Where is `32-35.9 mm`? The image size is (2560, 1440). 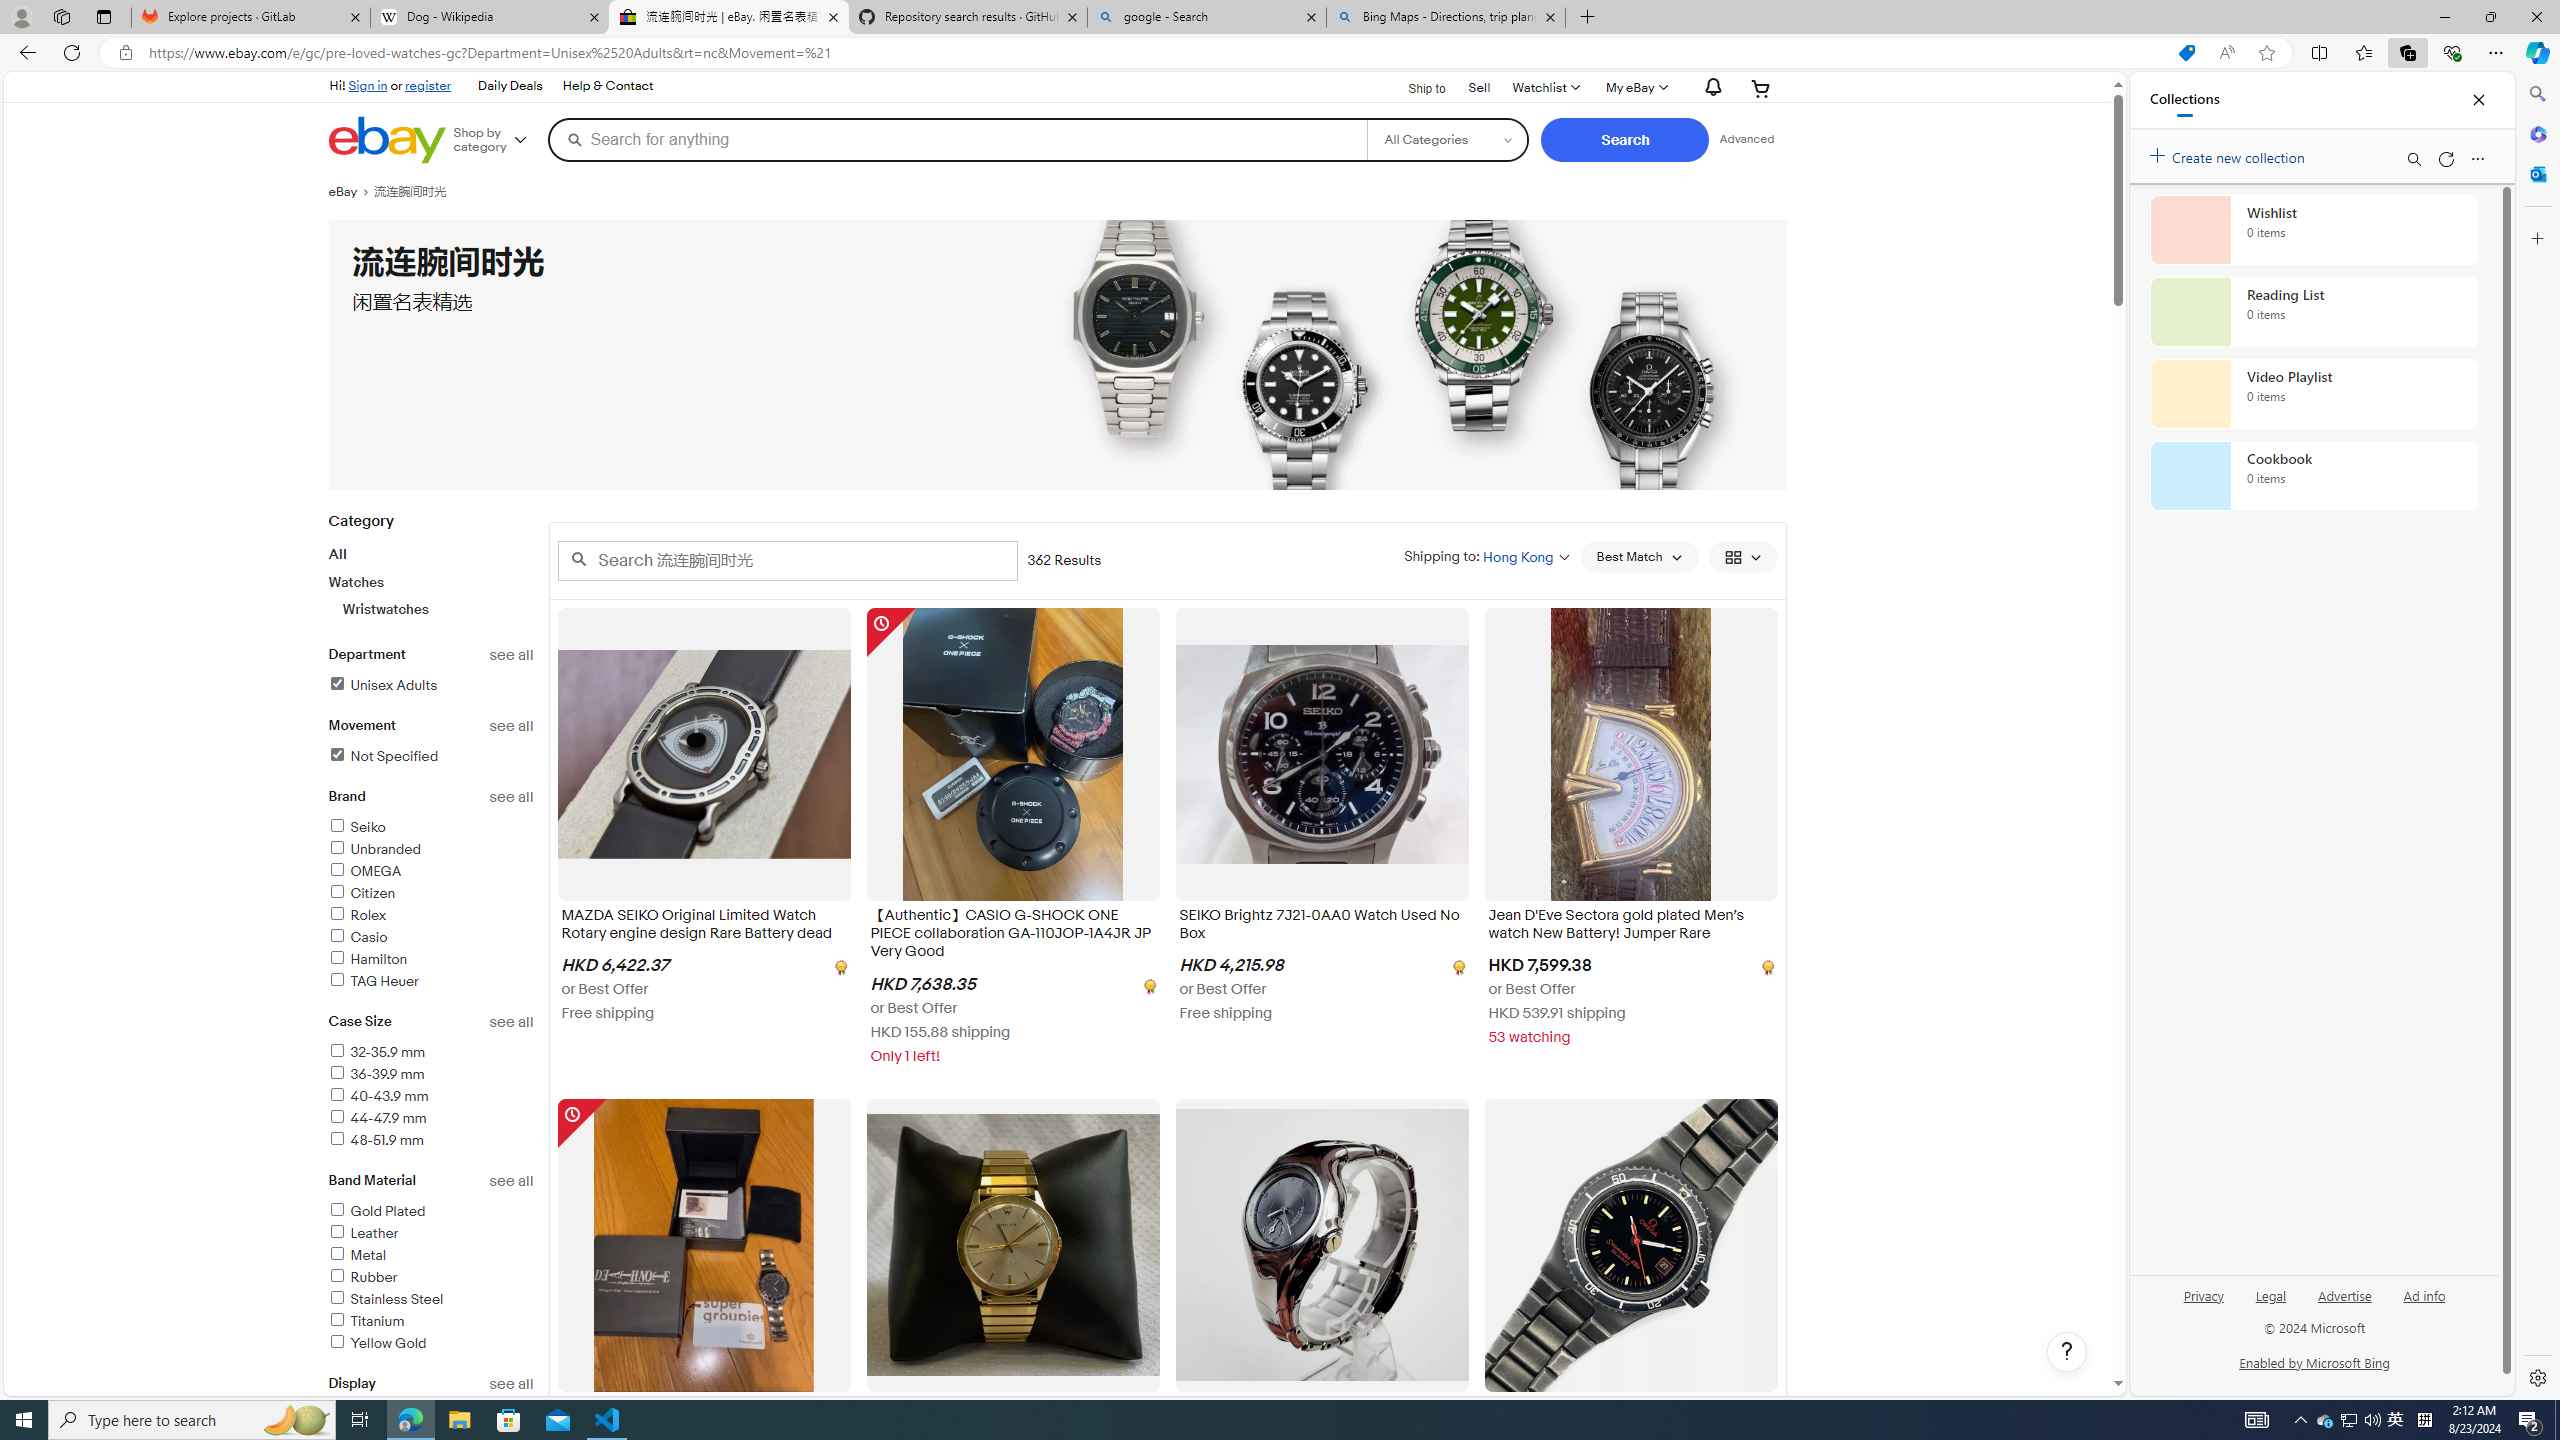
32-35.9 mm is located at coordinates (431, 1053).